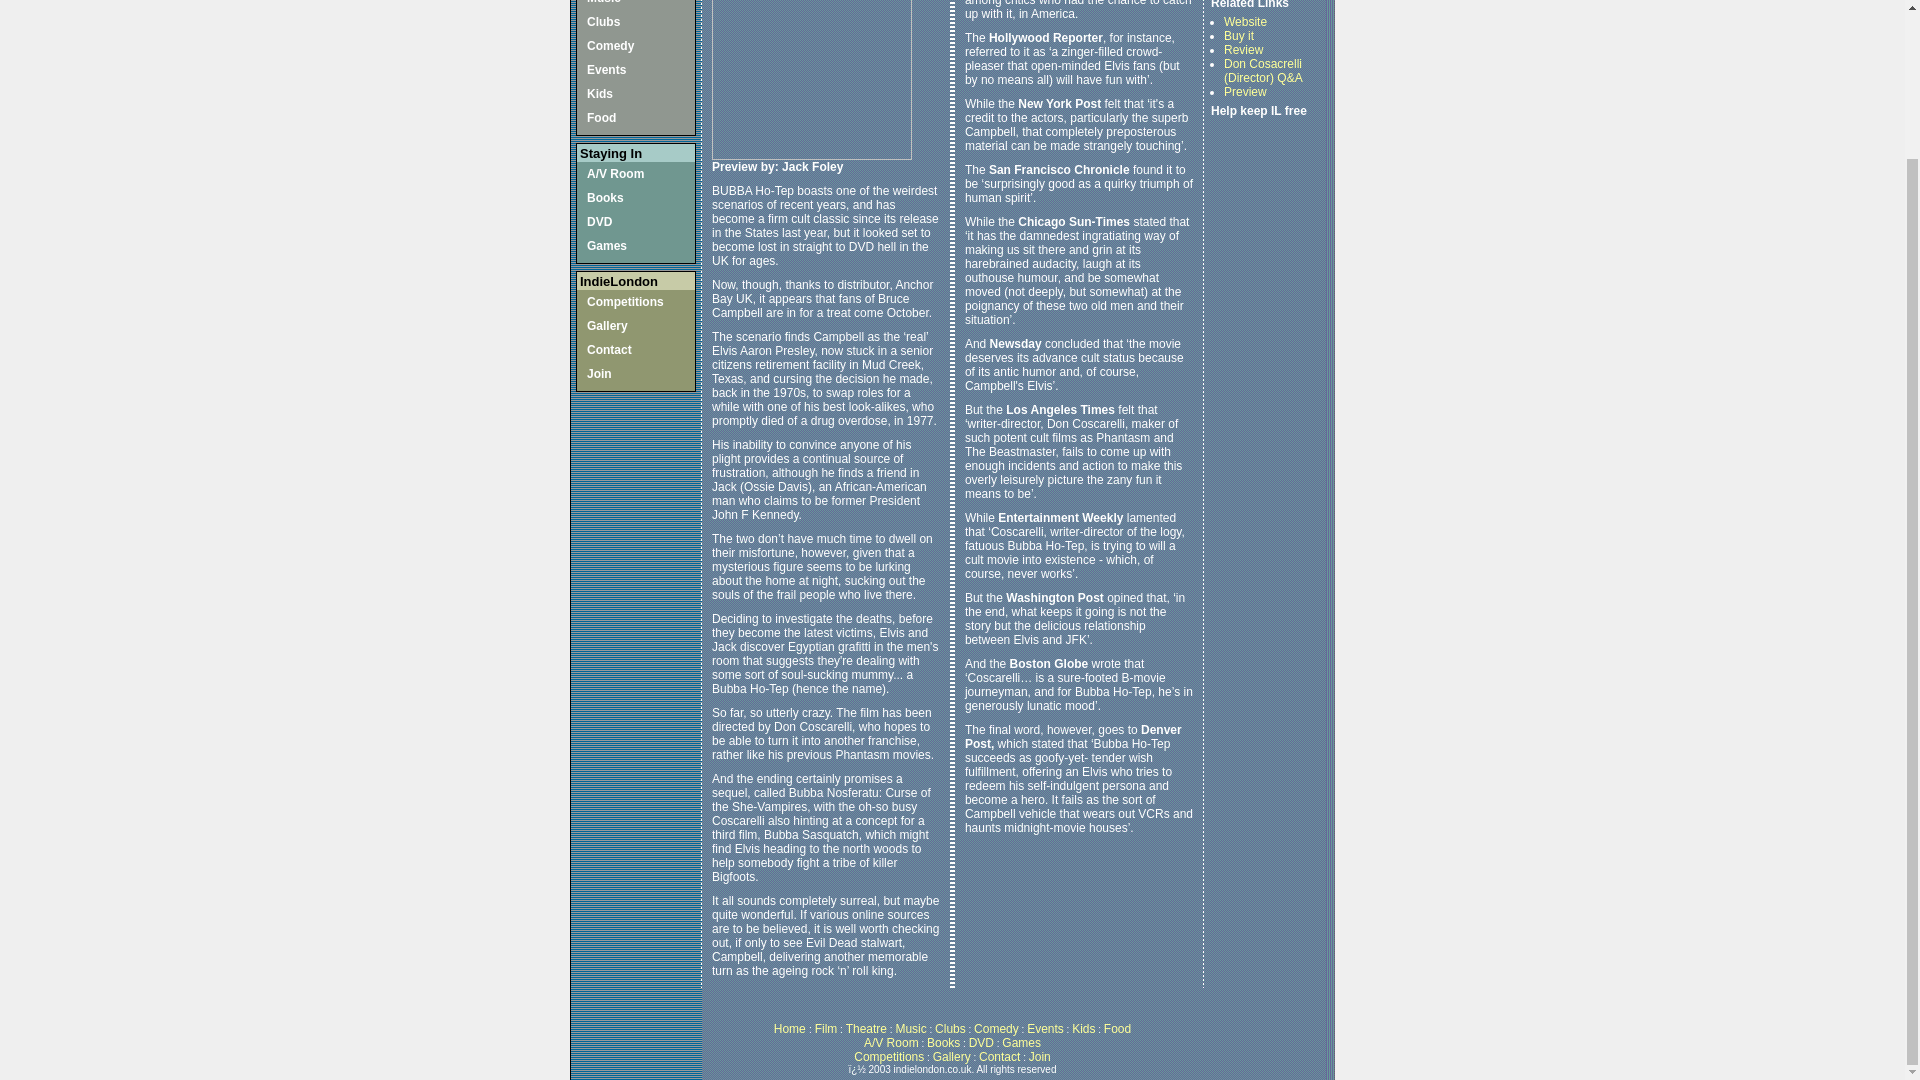  What do you see at coordinates (609, 350) in the screenshot?
I see `Contact` at bounding box center [609, 350].